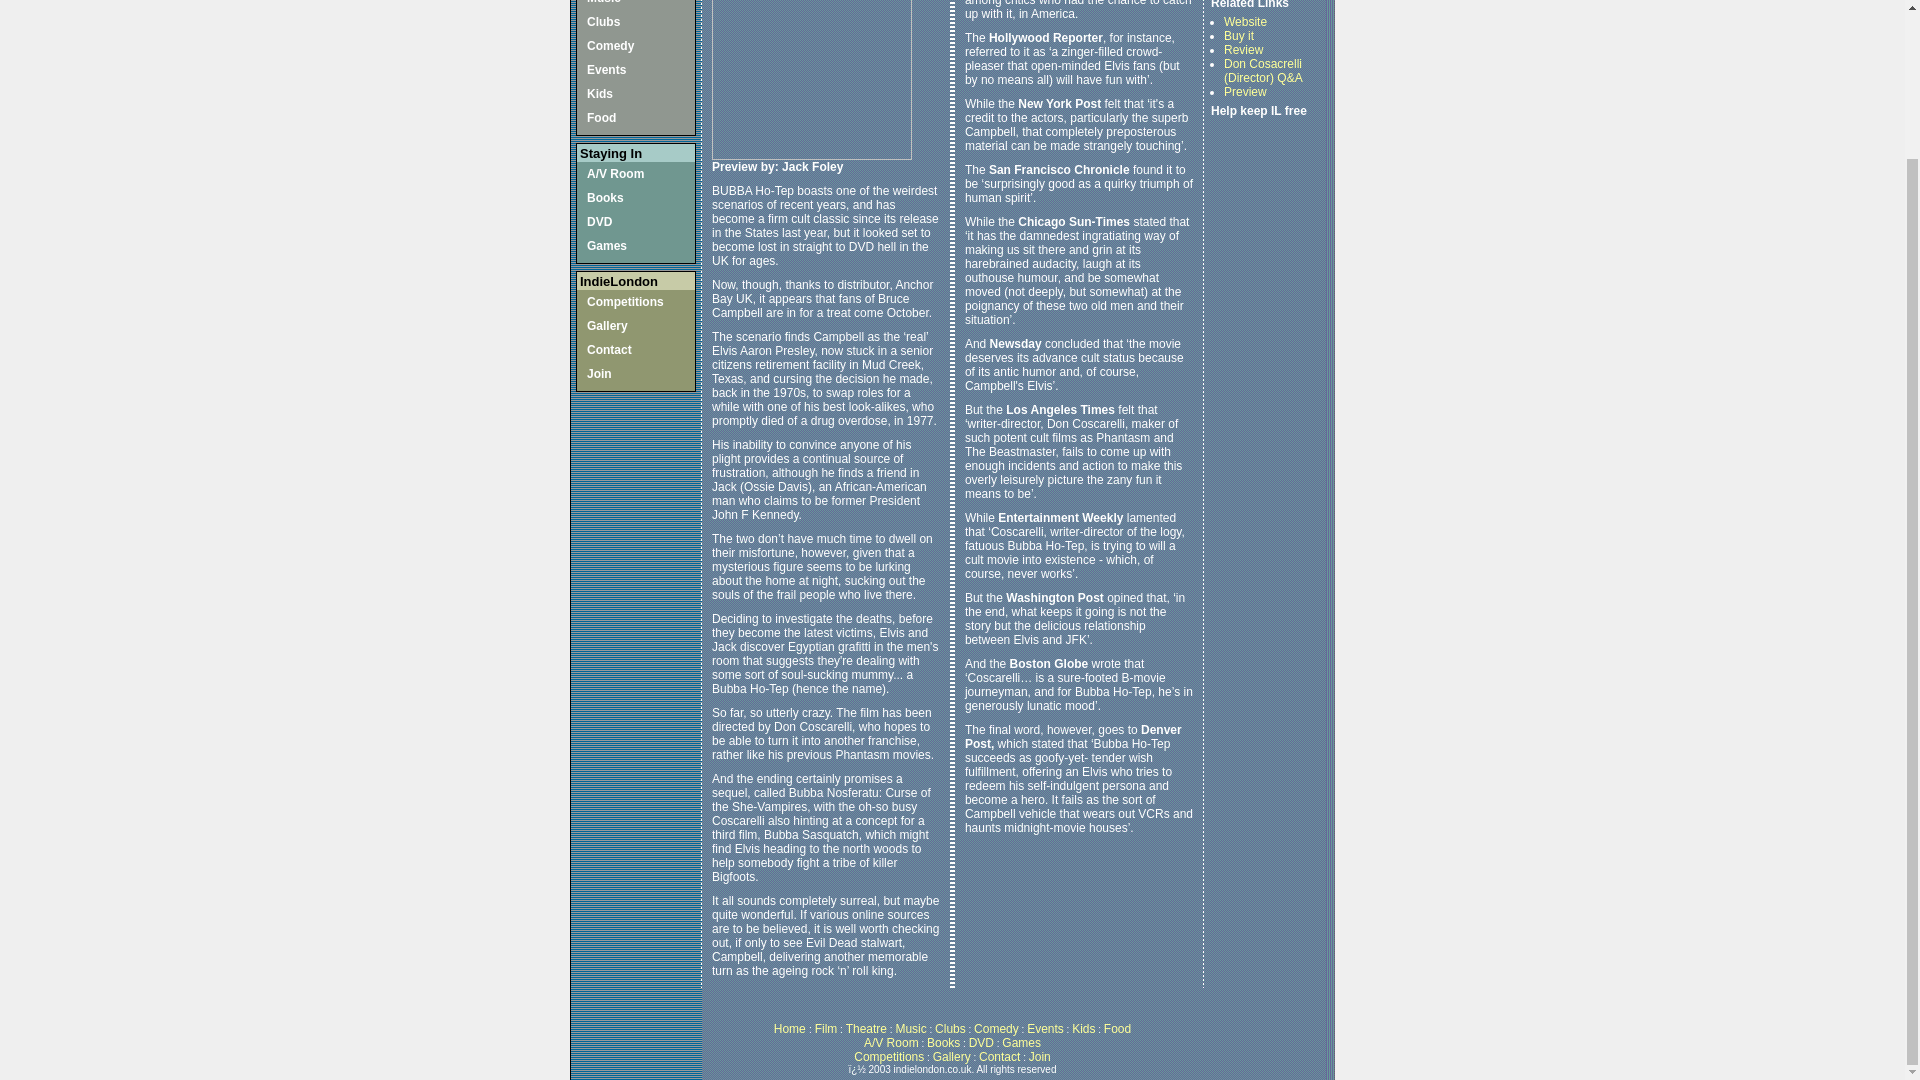  What do you see at coordinates (609, 350) in the screenshot?
I see `Contact` at bounding box center [609, 350].